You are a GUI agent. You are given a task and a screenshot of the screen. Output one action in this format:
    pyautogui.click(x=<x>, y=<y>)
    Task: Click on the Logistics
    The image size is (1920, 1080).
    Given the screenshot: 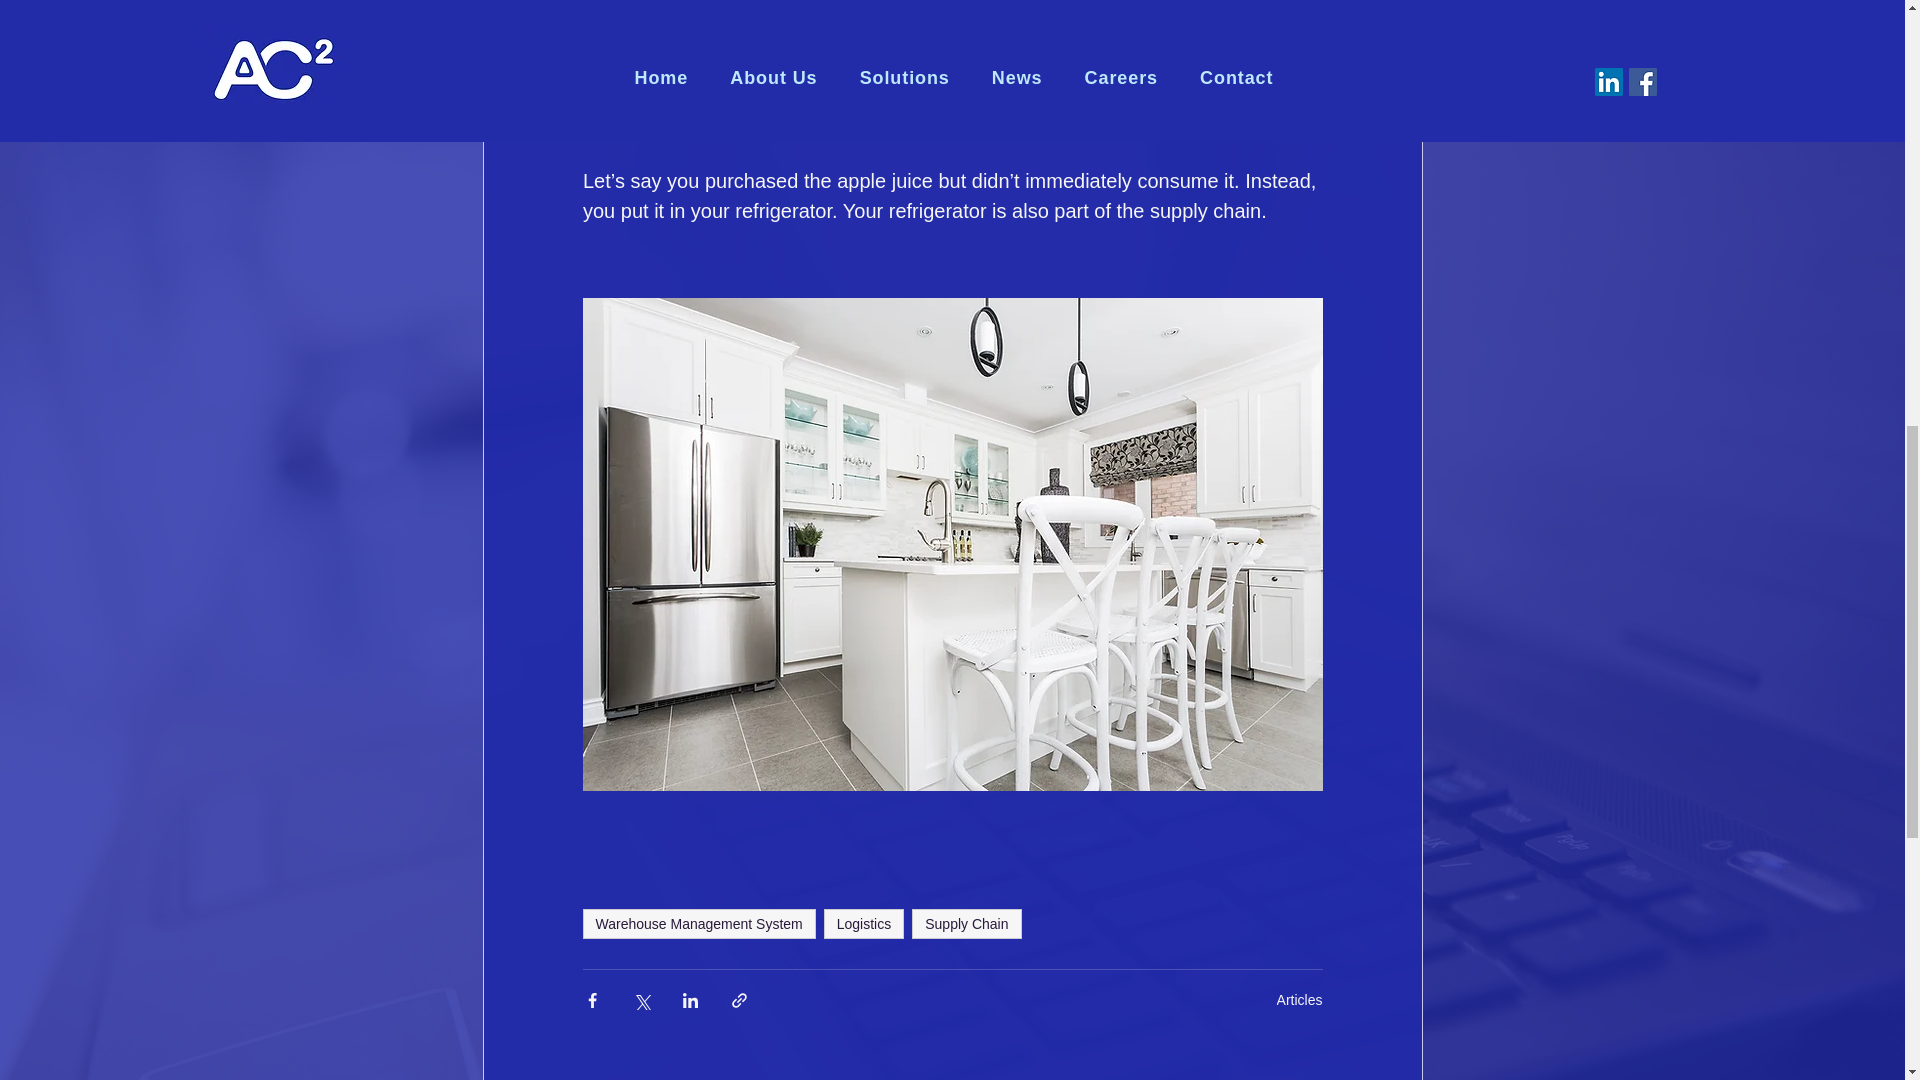 What is the action you would take?
    pyautogui.click(x=864, y=924)
    